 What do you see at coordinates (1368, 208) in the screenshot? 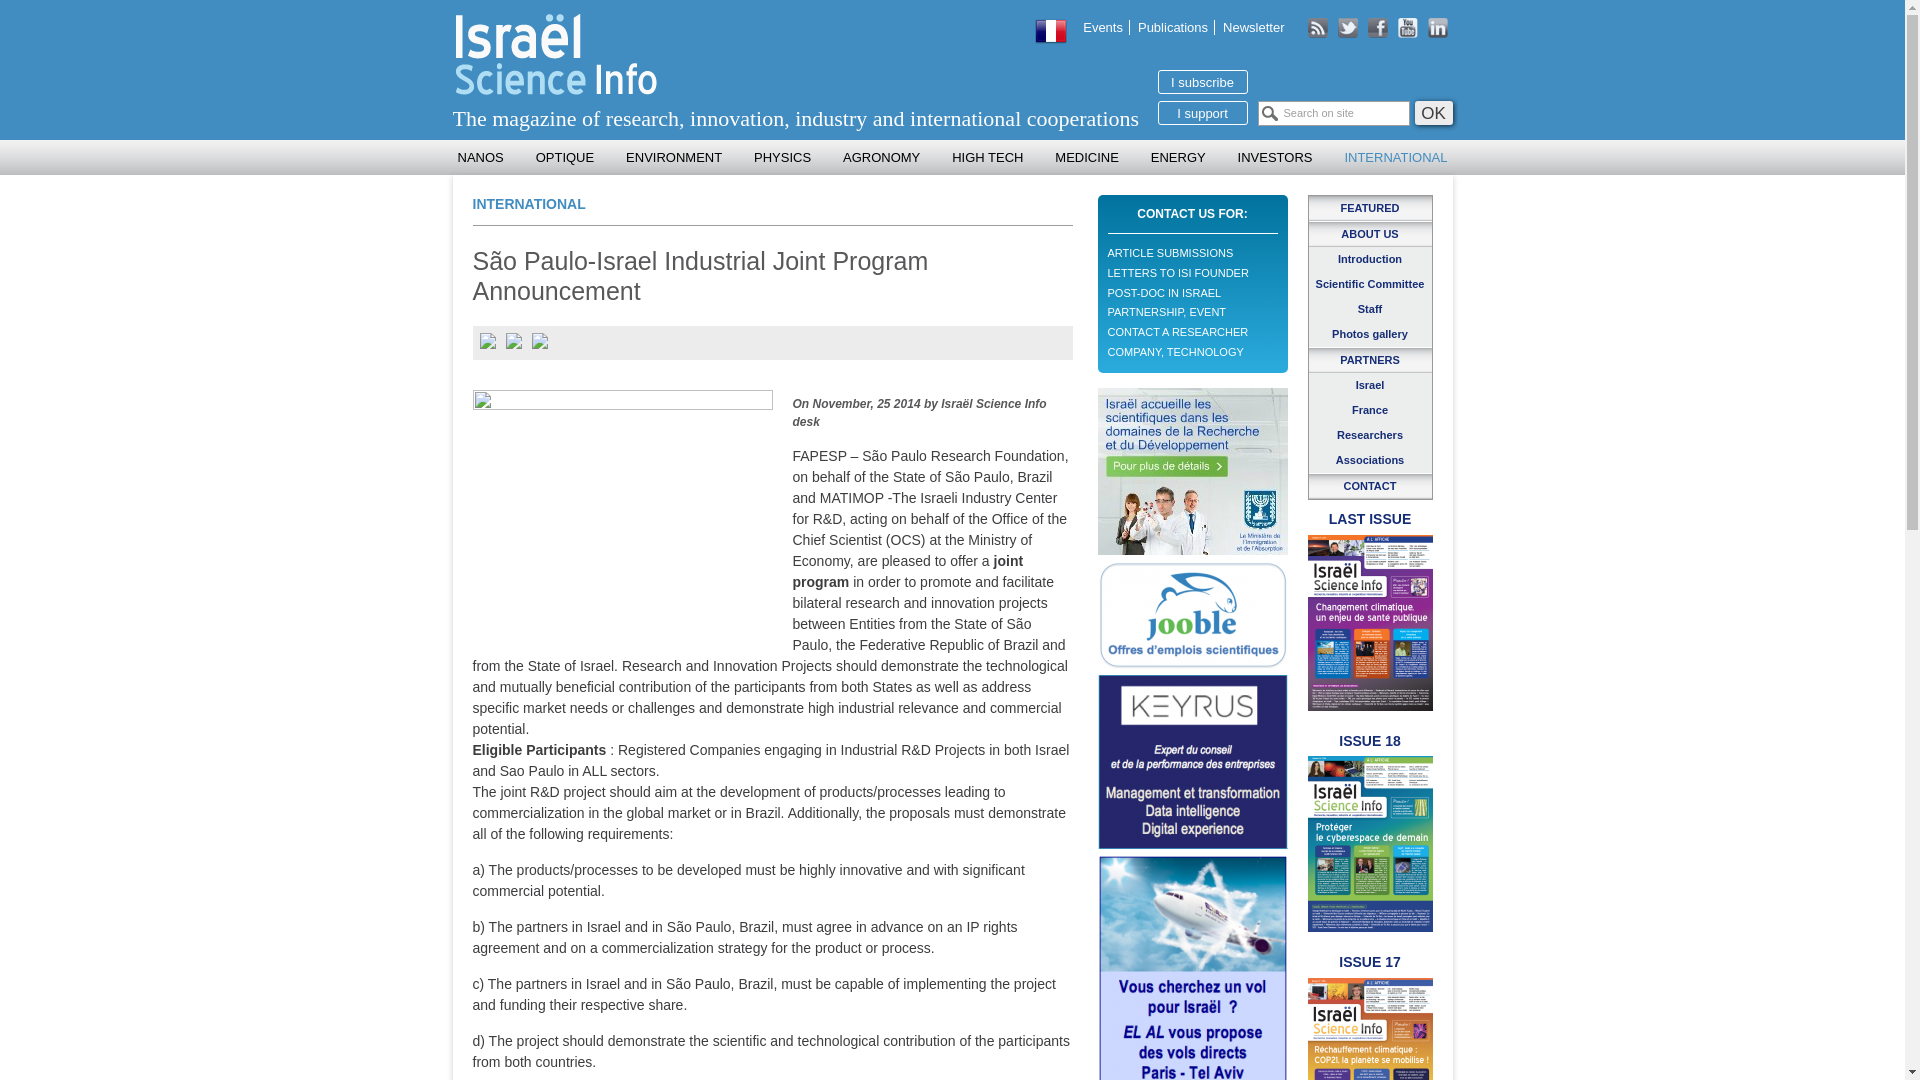
I see `FEATURED` at bounding box center [1368, 208].